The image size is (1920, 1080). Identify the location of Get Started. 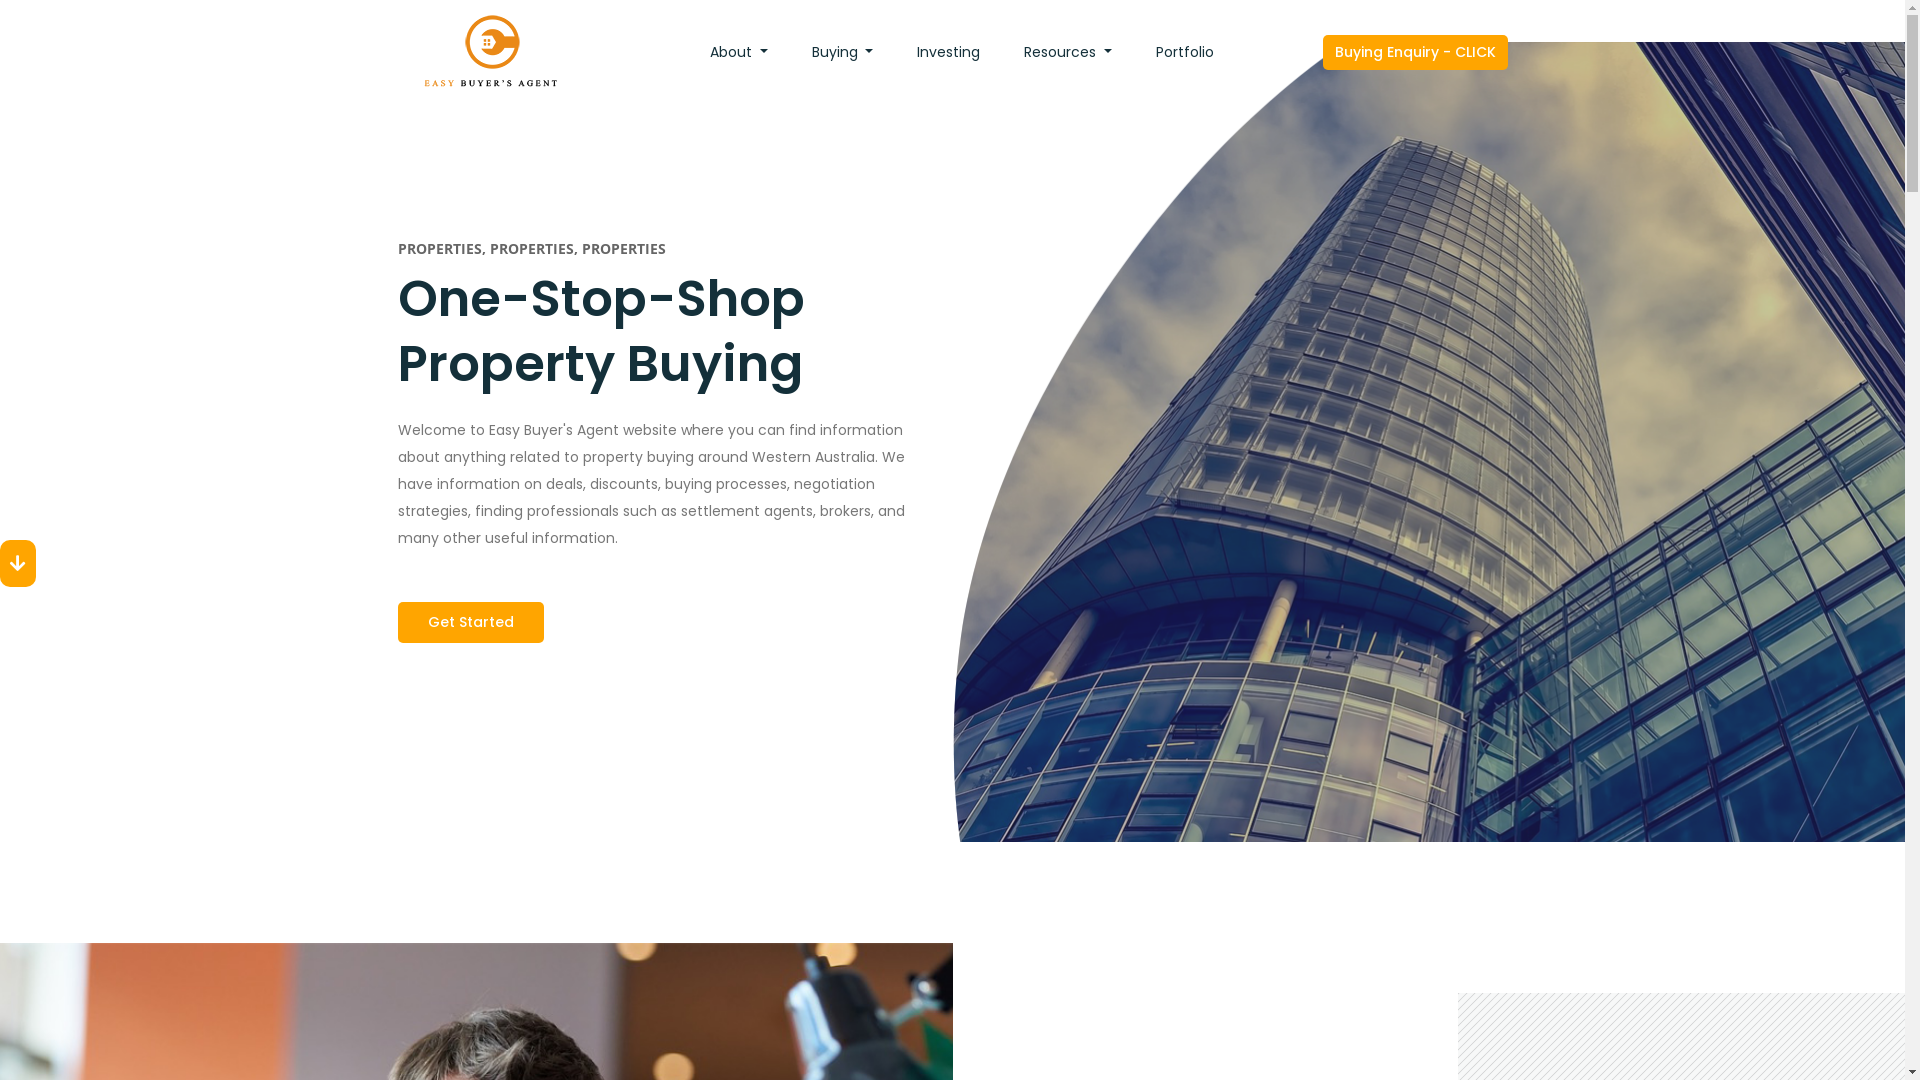
(471, 622).